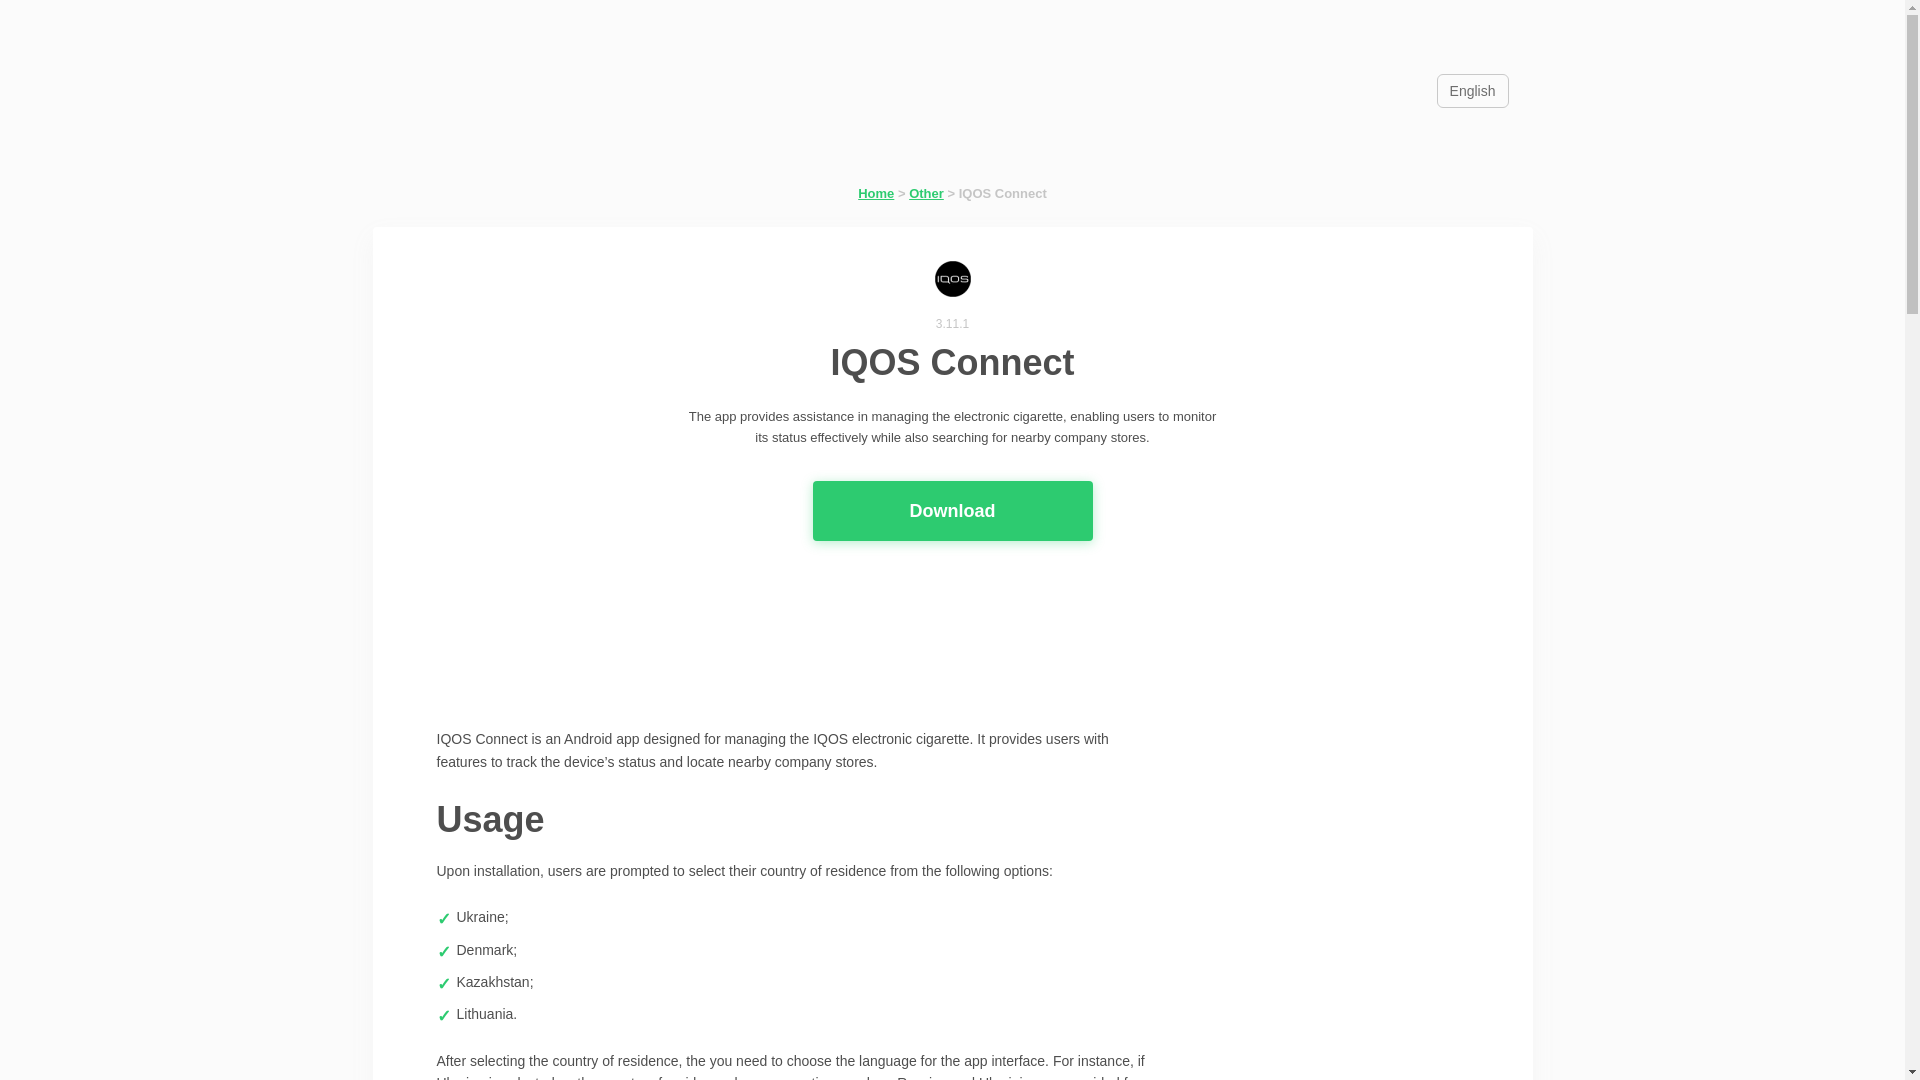 The width and height of the screenshot is (1920, 1080). Describe the element at coordinates (896, 572) in the screenshot. I see `1` at that location.